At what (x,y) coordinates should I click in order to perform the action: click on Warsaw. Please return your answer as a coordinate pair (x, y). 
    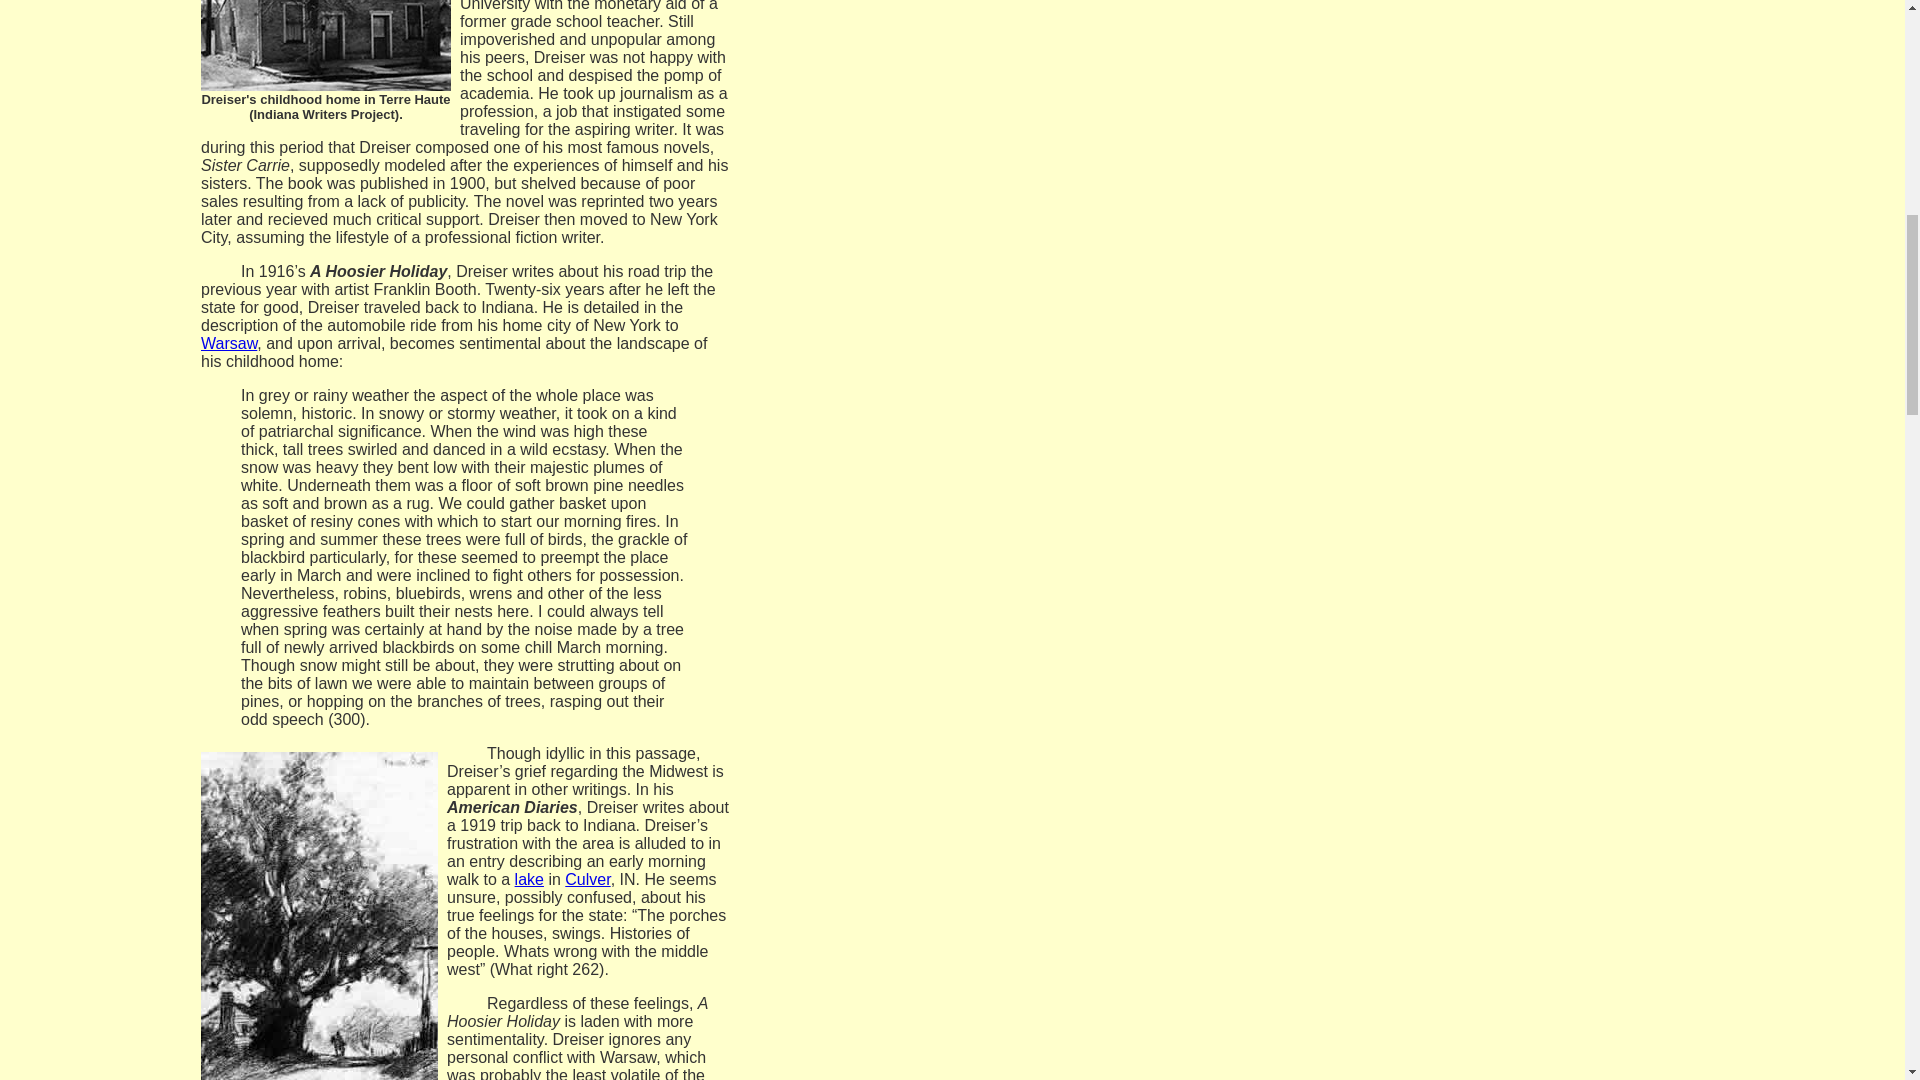
    Looking at the image, I should click on (229, 343).